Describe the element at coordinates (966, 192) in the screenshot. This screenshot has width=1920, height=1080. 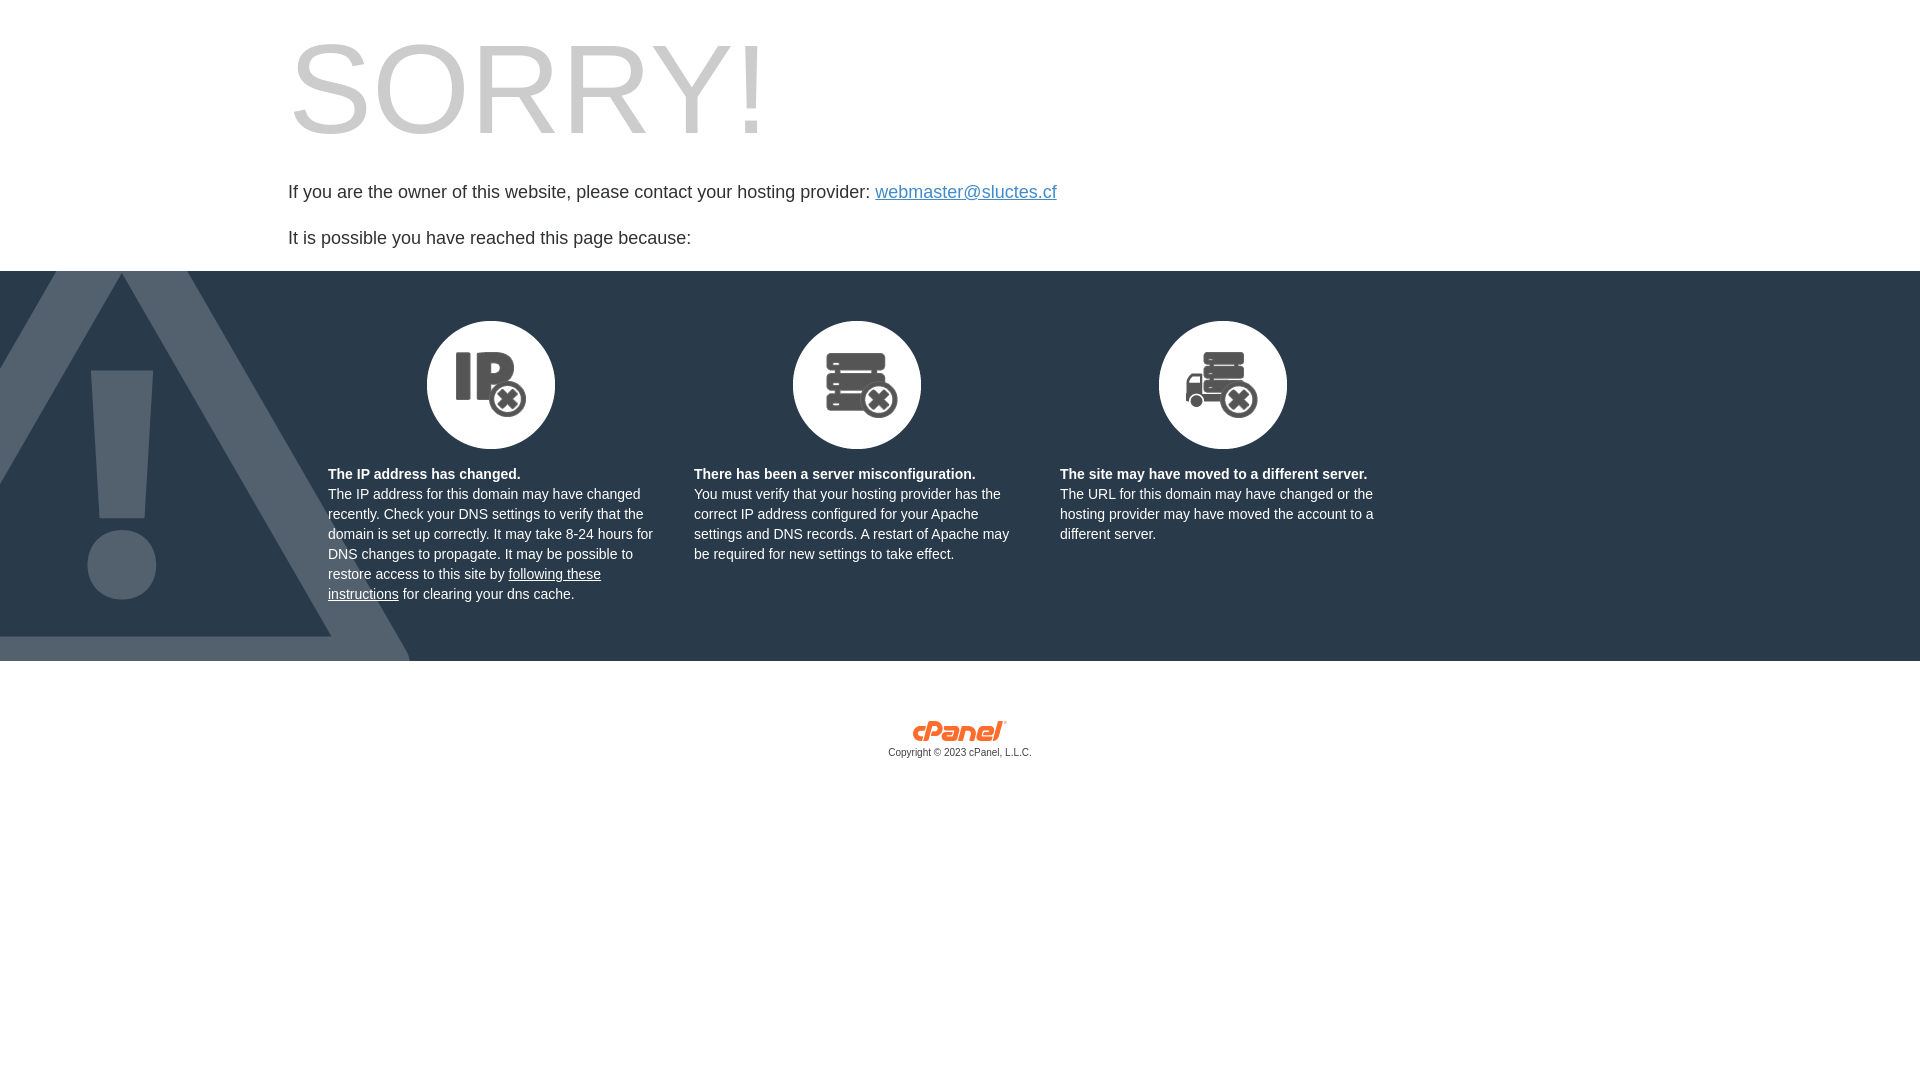
I see `webmaster@sluctes.cf` at that location.